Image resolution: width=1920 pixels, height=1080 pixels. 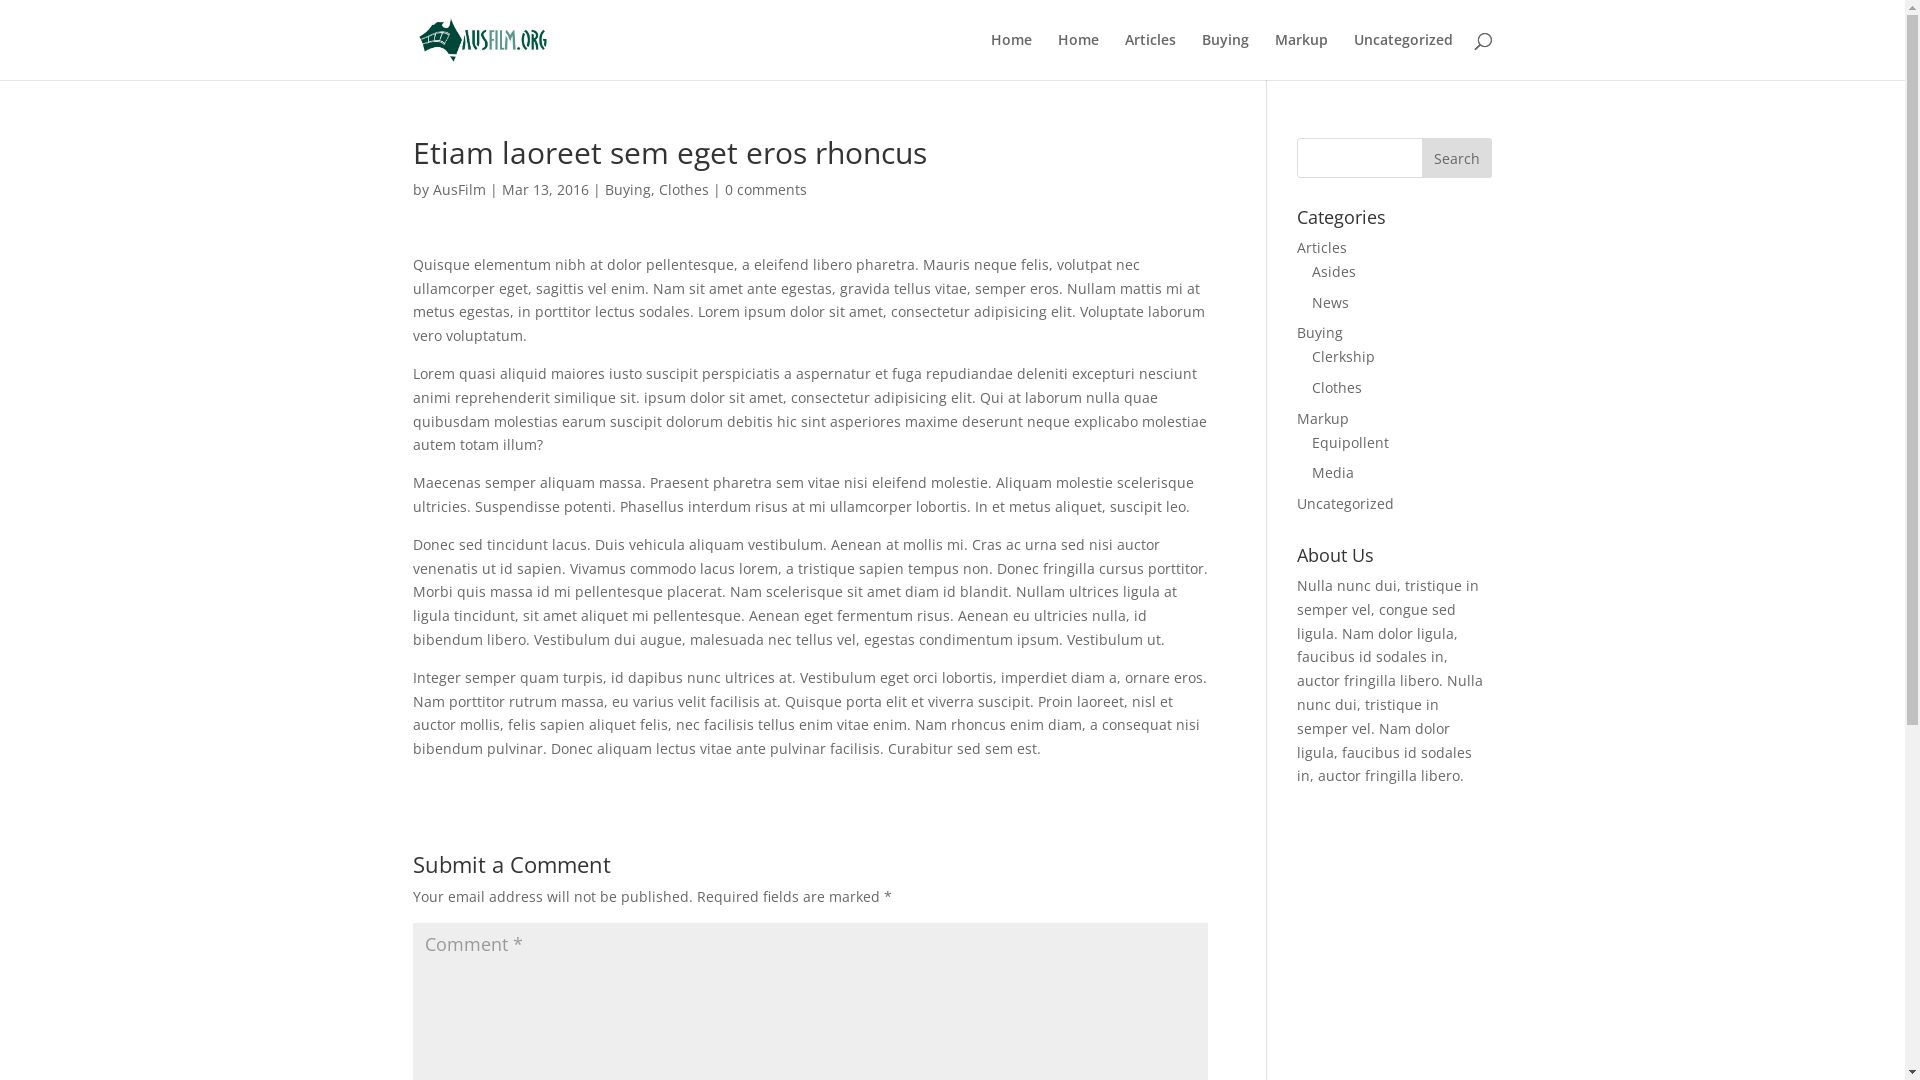 I want to click on 0 comments, so click(x=765, y=190).